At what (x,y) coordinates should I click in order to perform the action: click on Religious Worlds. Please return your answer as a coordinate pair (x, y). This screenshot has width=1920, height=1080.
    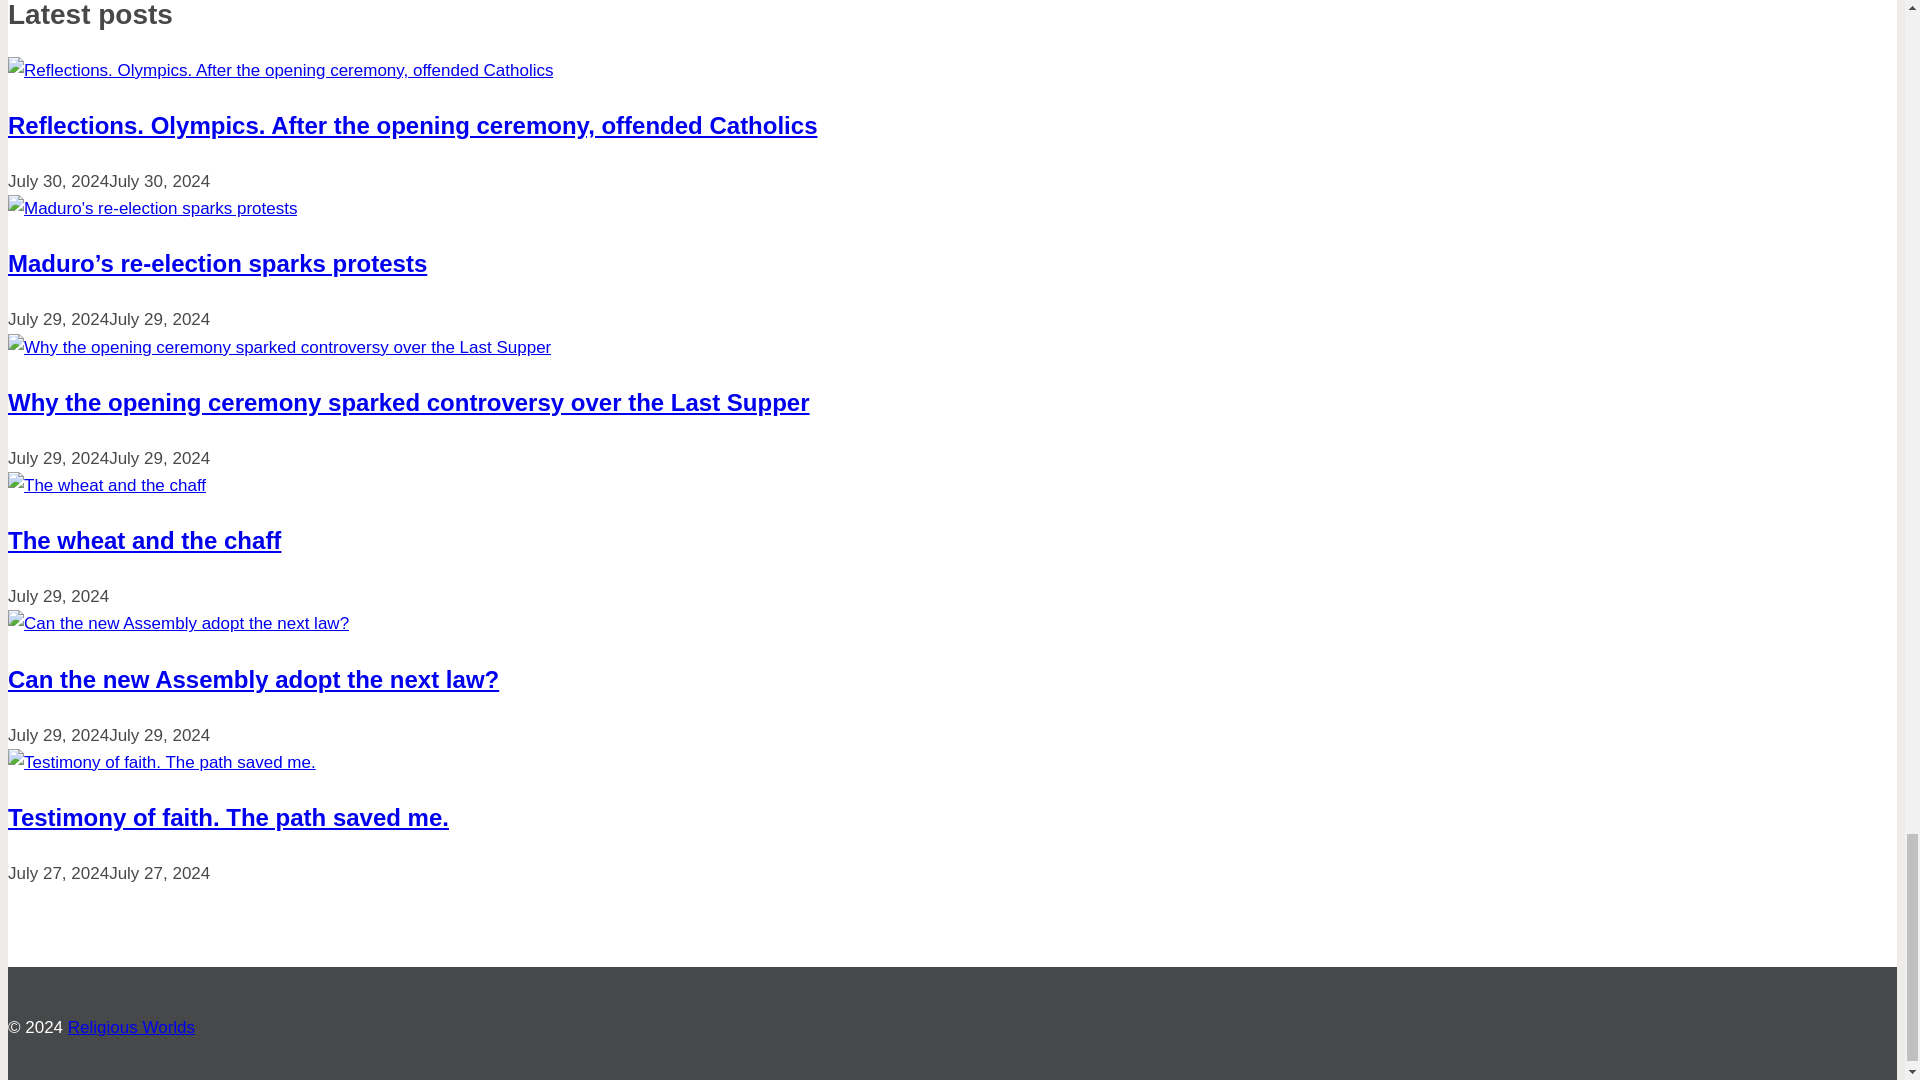
    Looking at the image, I should click on (131, 1027).